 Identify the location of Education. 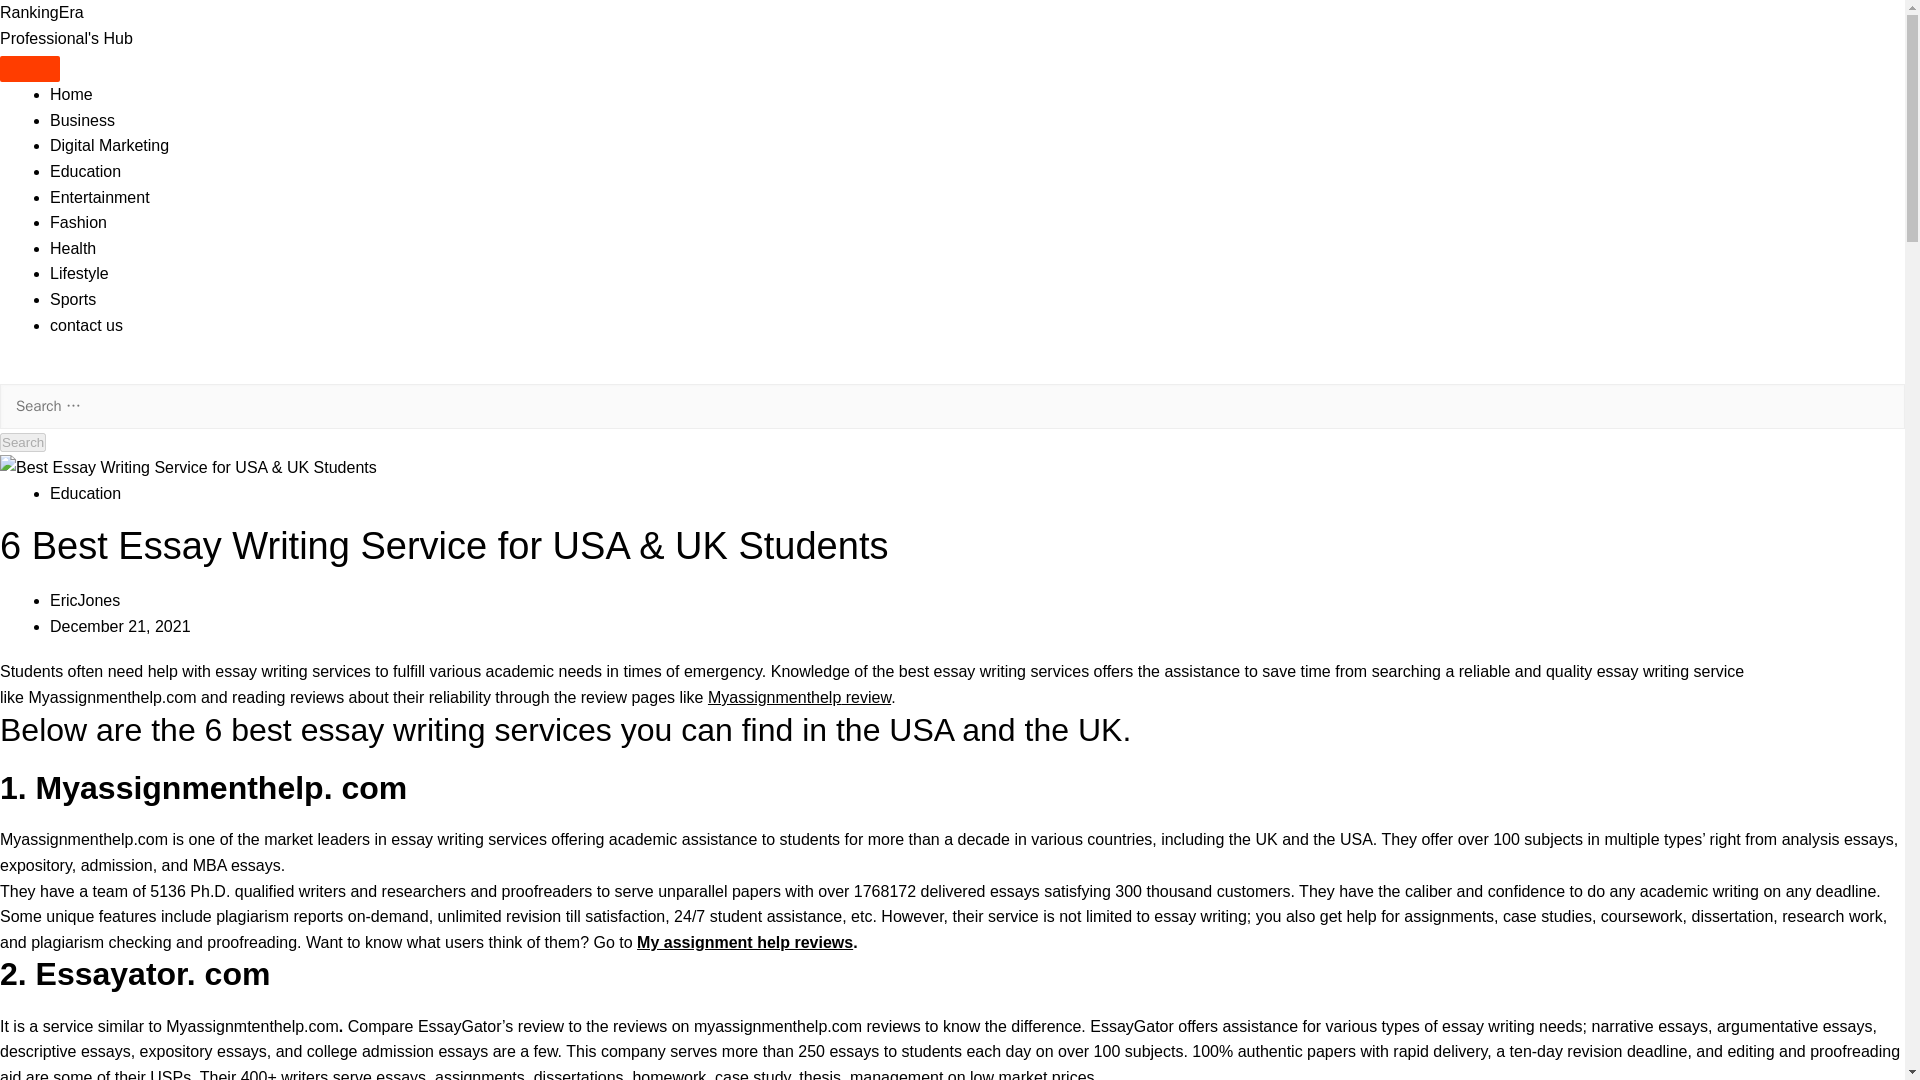
(84, 493).